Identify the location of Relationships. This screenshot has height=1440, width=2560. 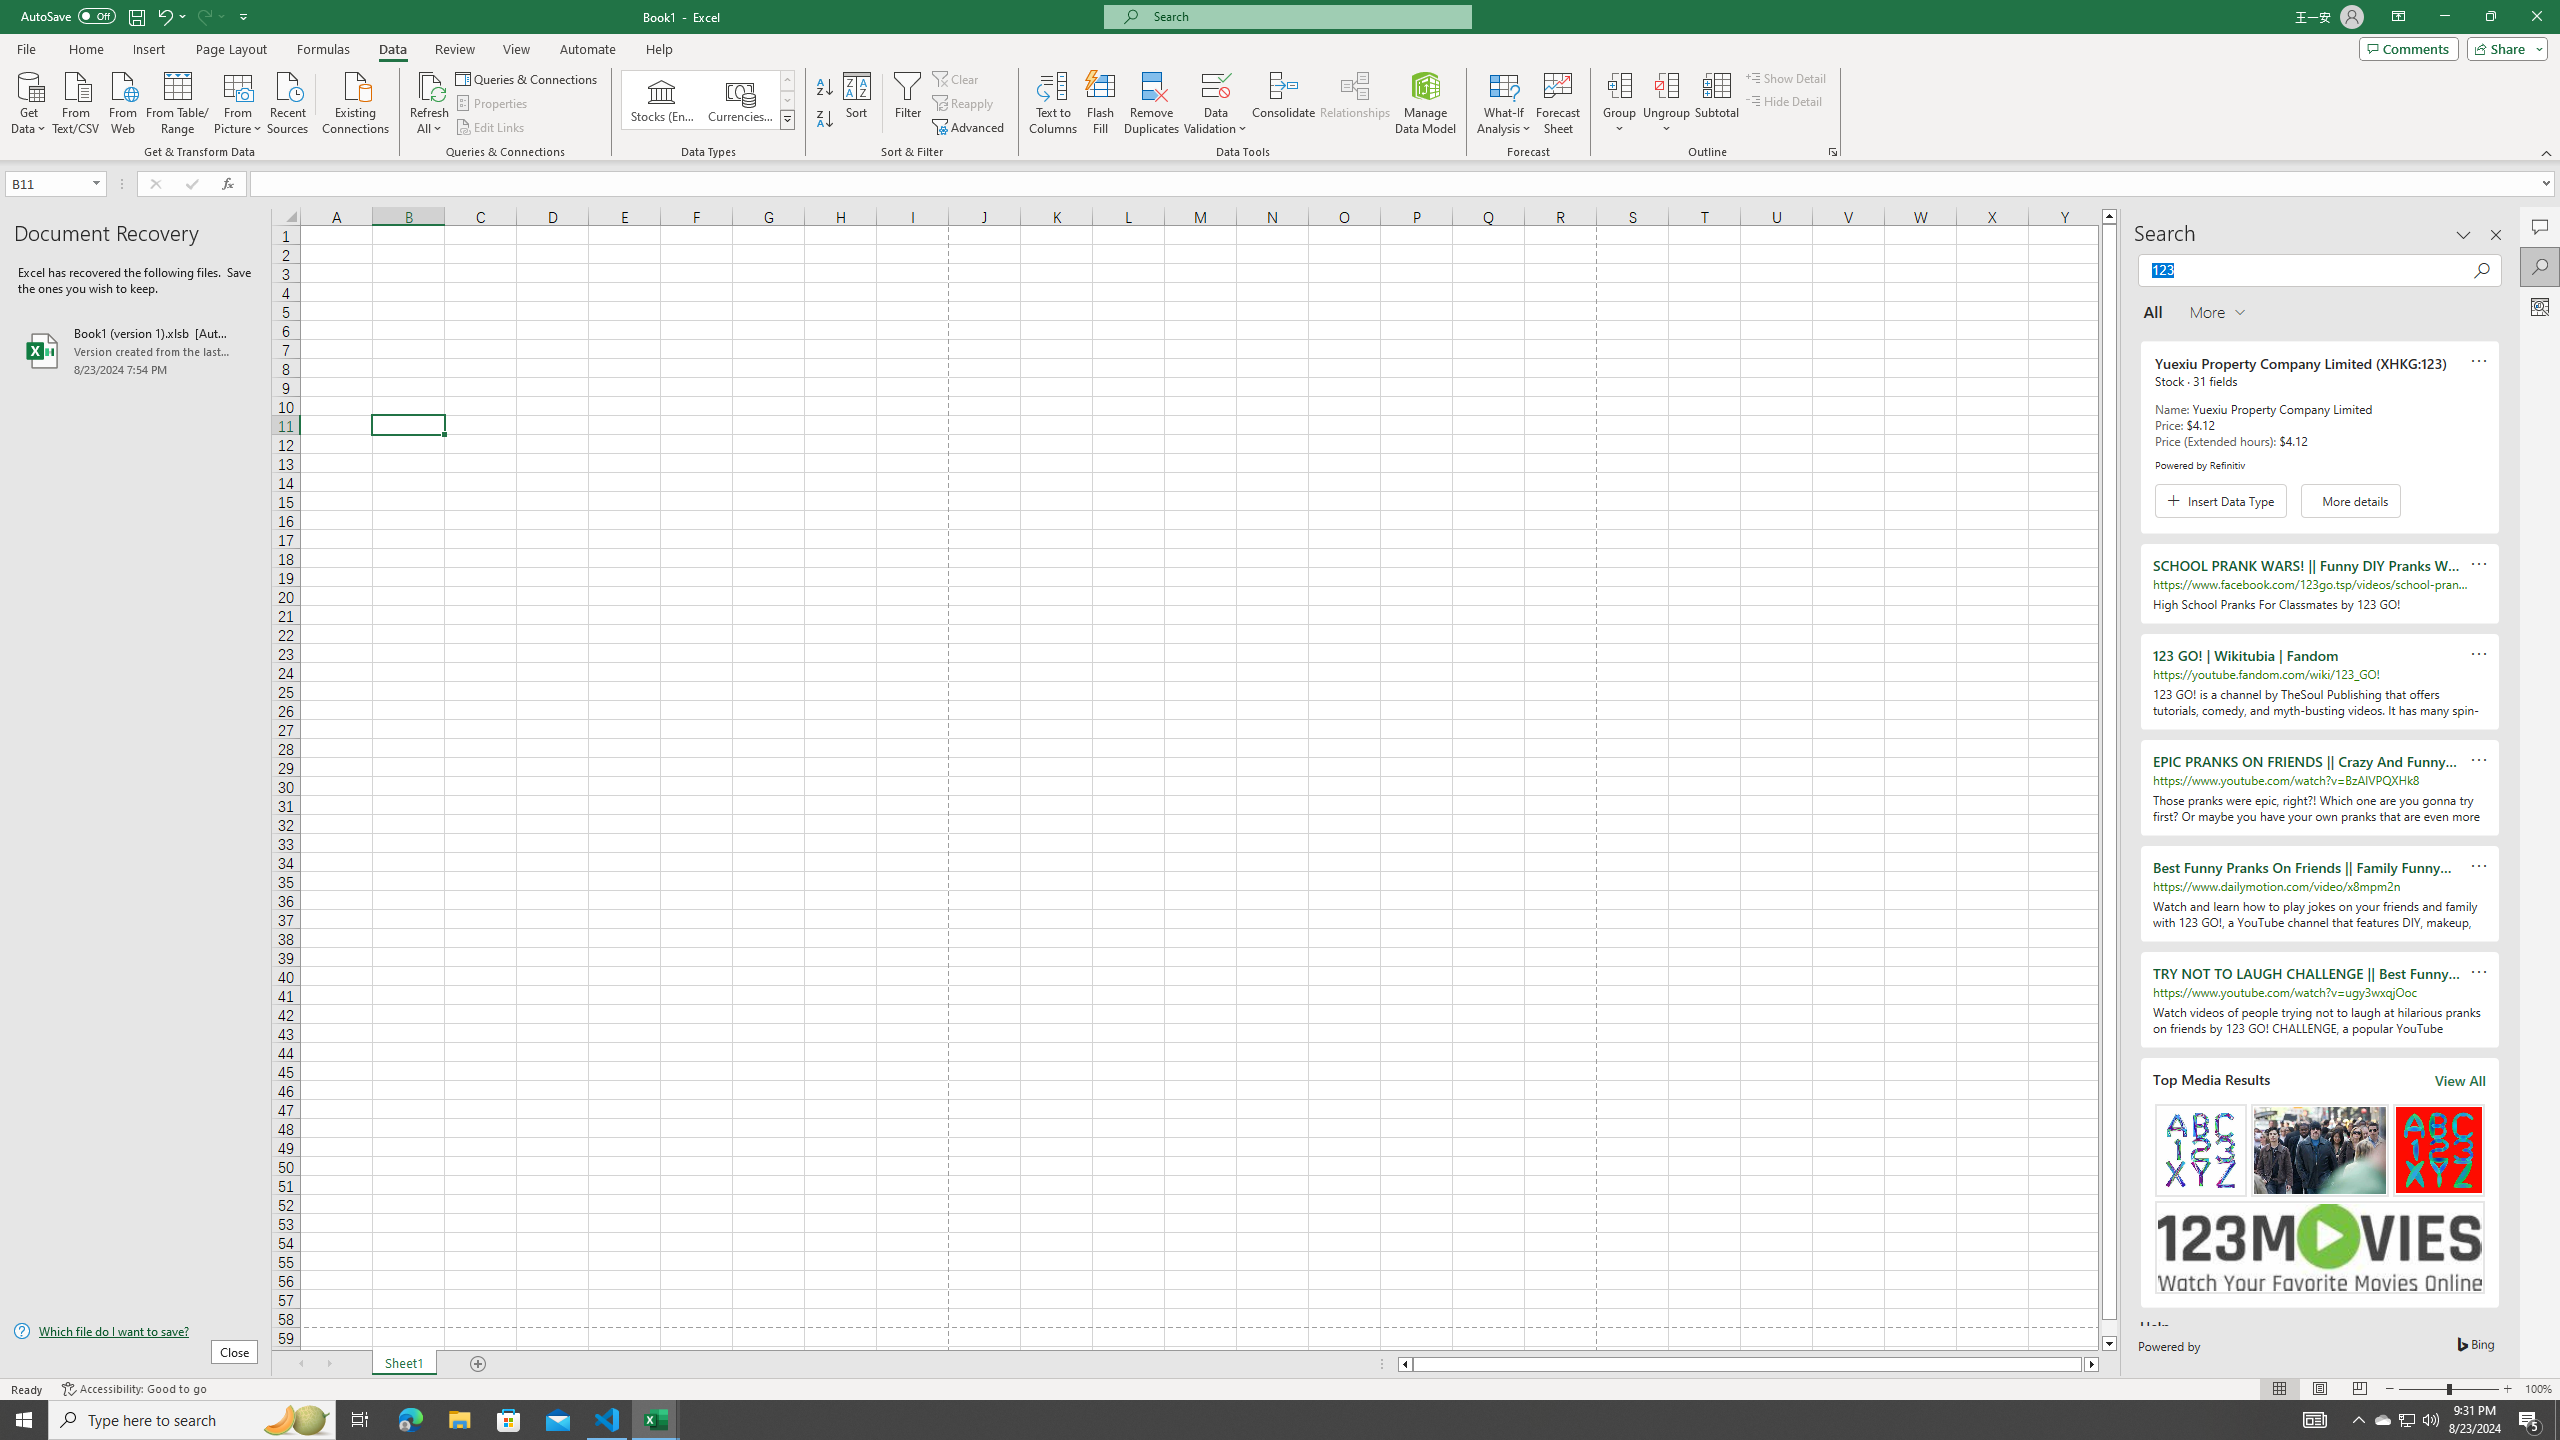
(1355, 103).